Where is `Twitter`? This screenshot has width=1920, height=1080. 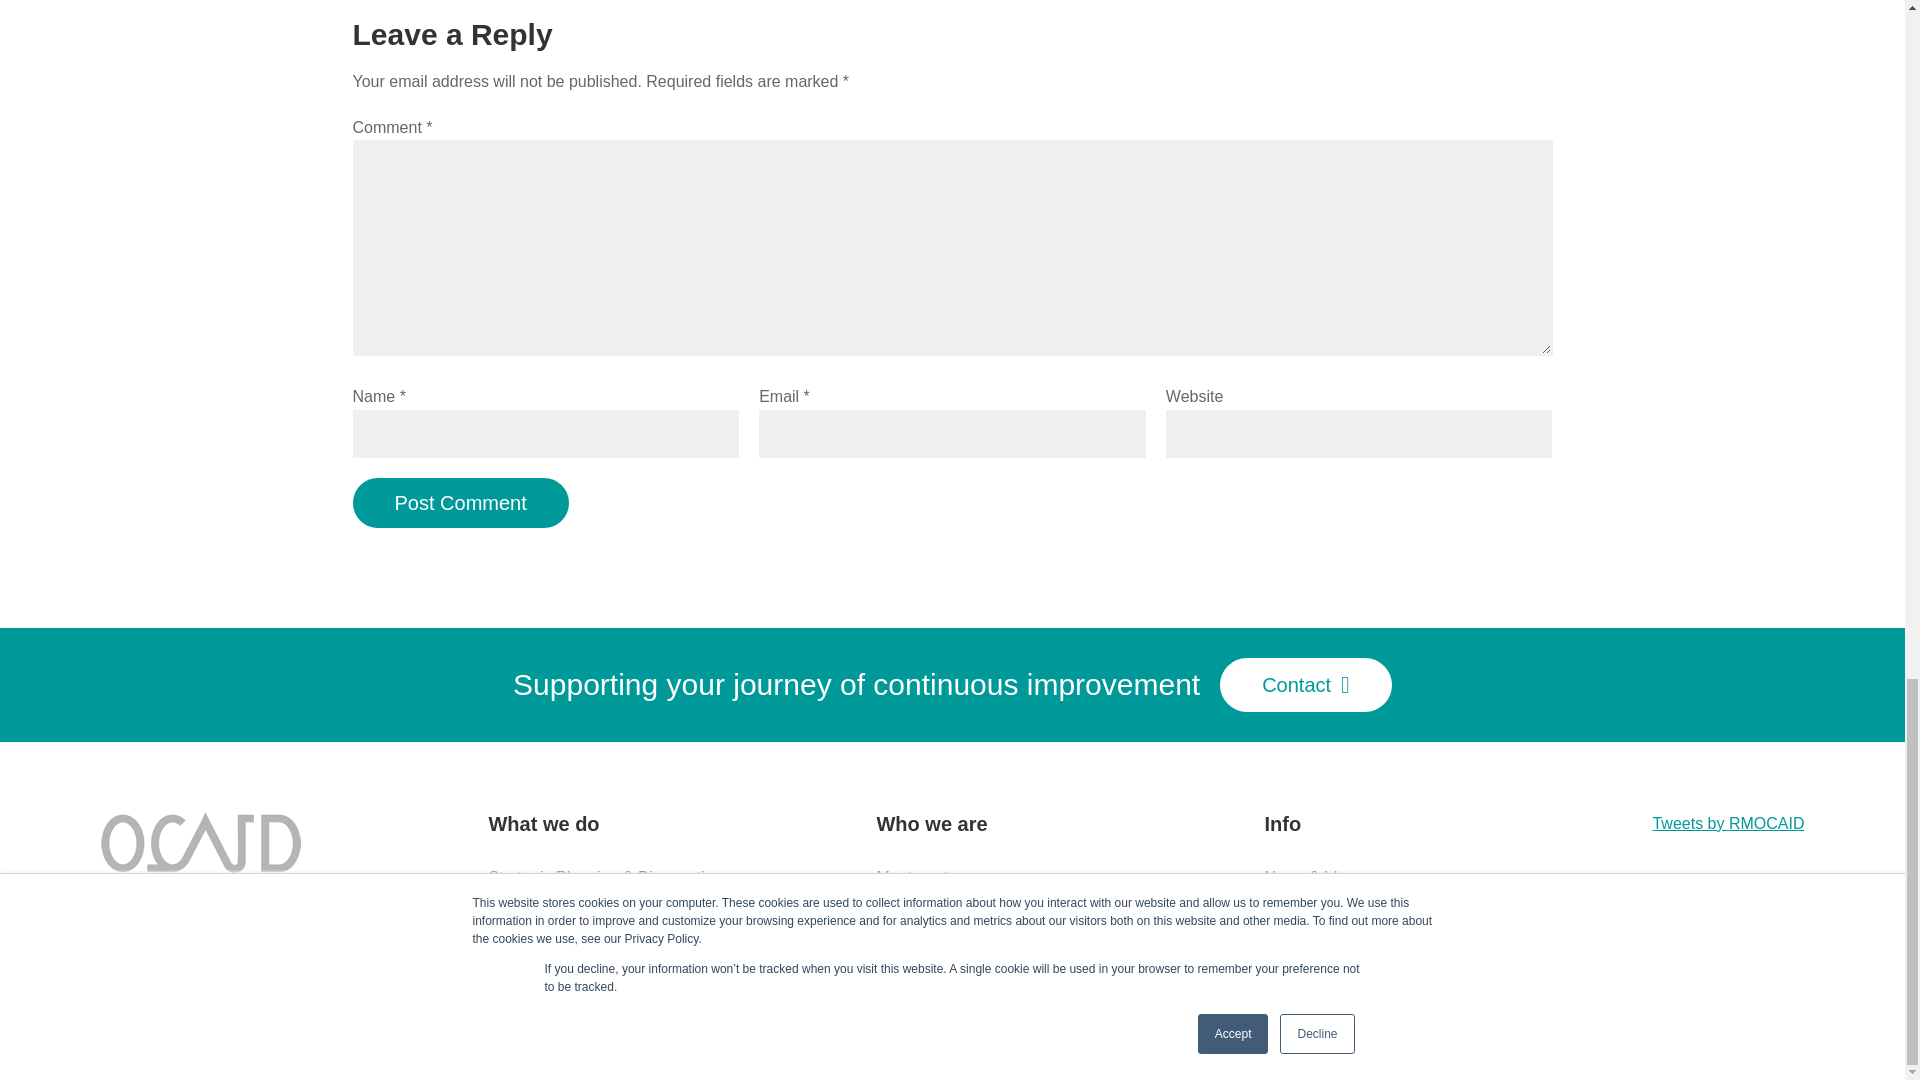 Twitter is located at coordinates (120, 903).